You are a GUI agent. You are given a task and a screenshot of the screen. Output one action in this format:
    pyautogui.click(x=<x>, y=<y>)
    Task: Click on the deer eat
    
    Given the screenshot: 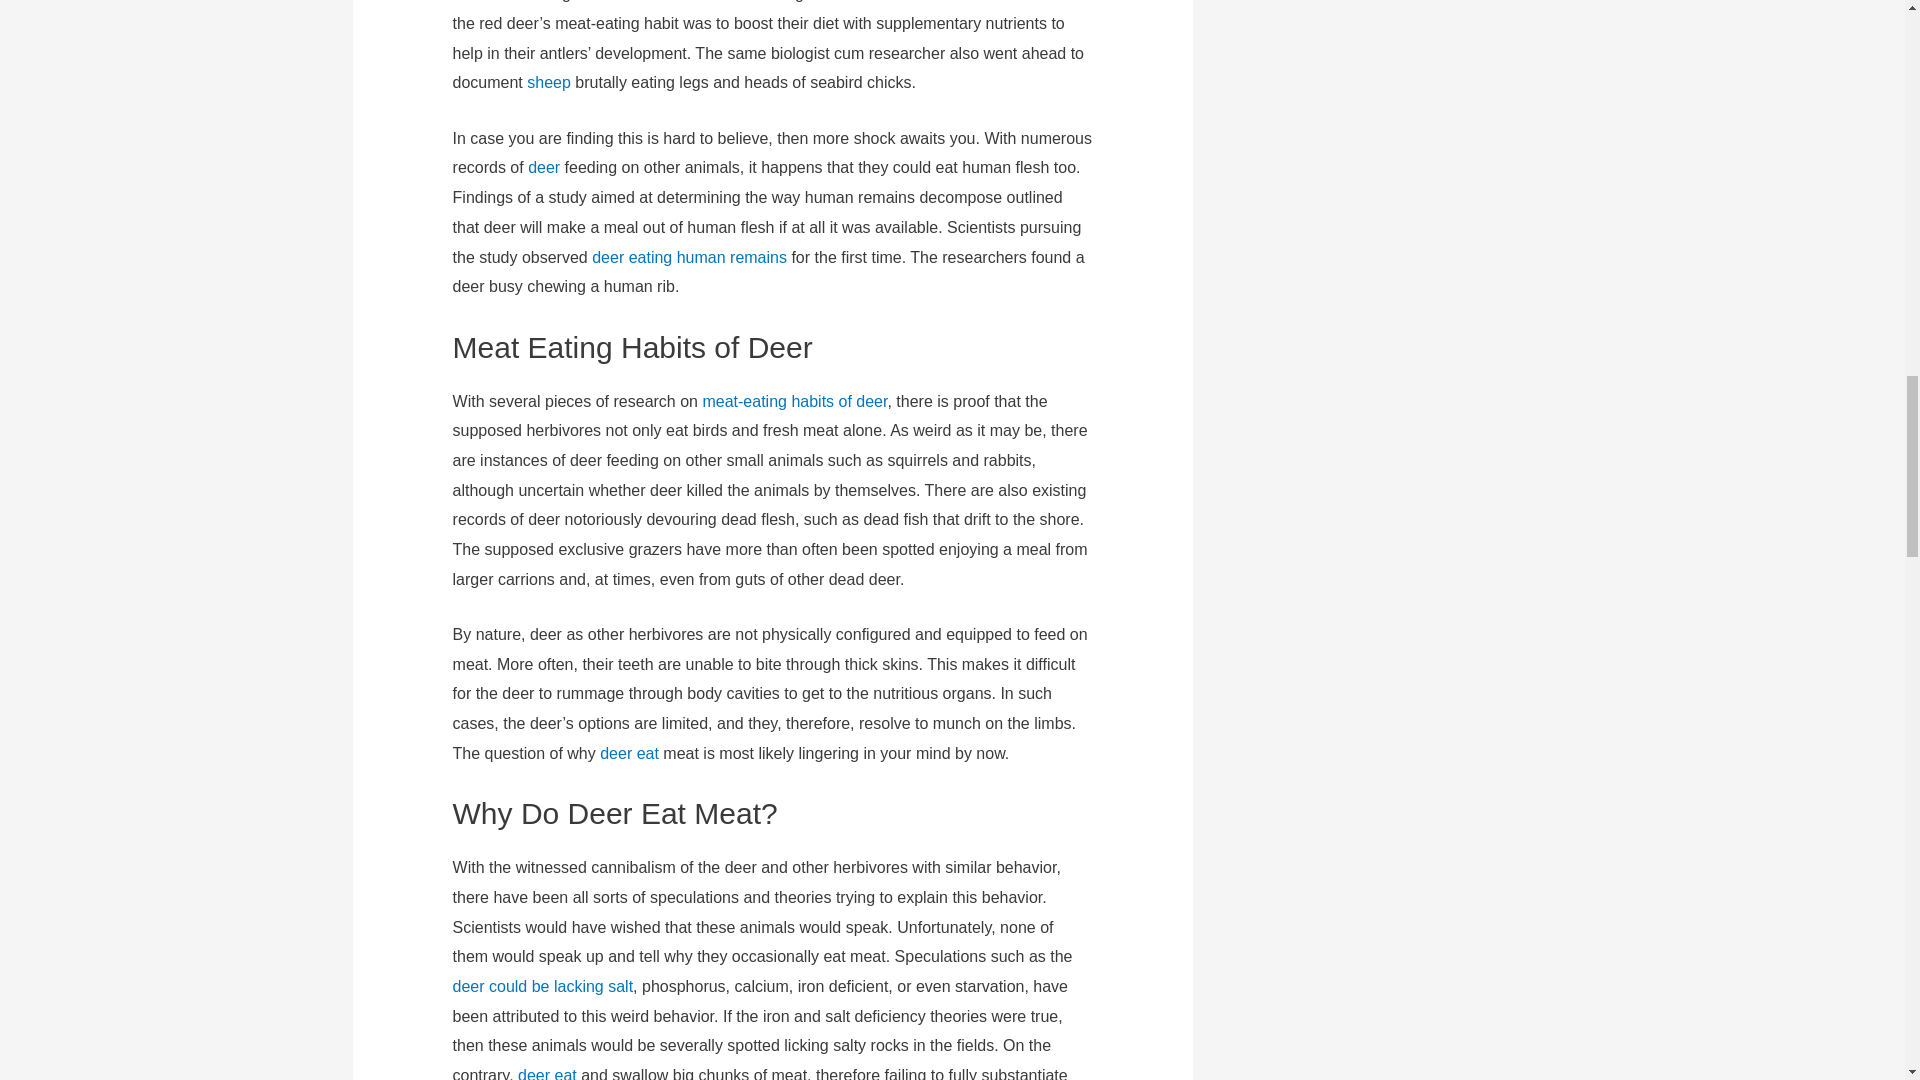 What is the action you would take?
    pyautogui.click(x=548, y=1074)
    